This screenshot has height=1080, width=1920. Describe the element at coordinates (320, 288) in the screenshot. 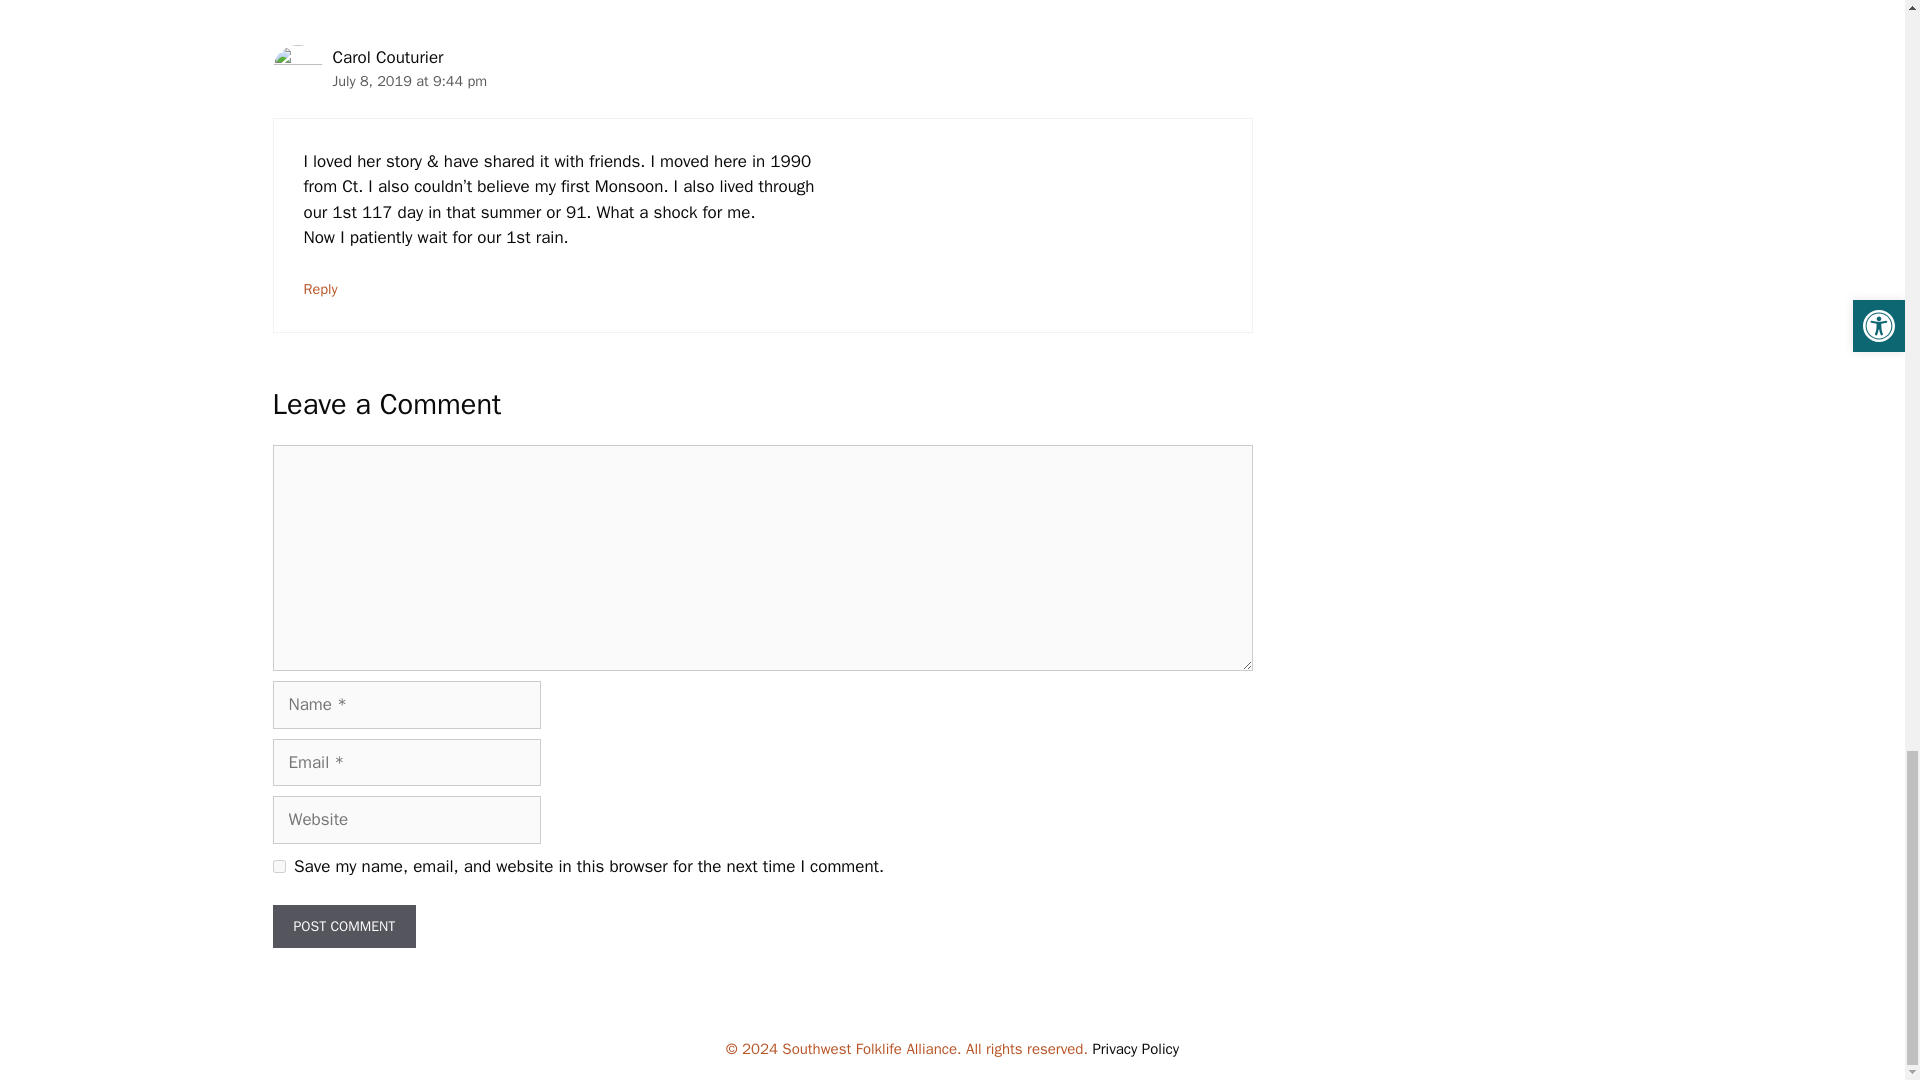

I see `Reply` at that location.